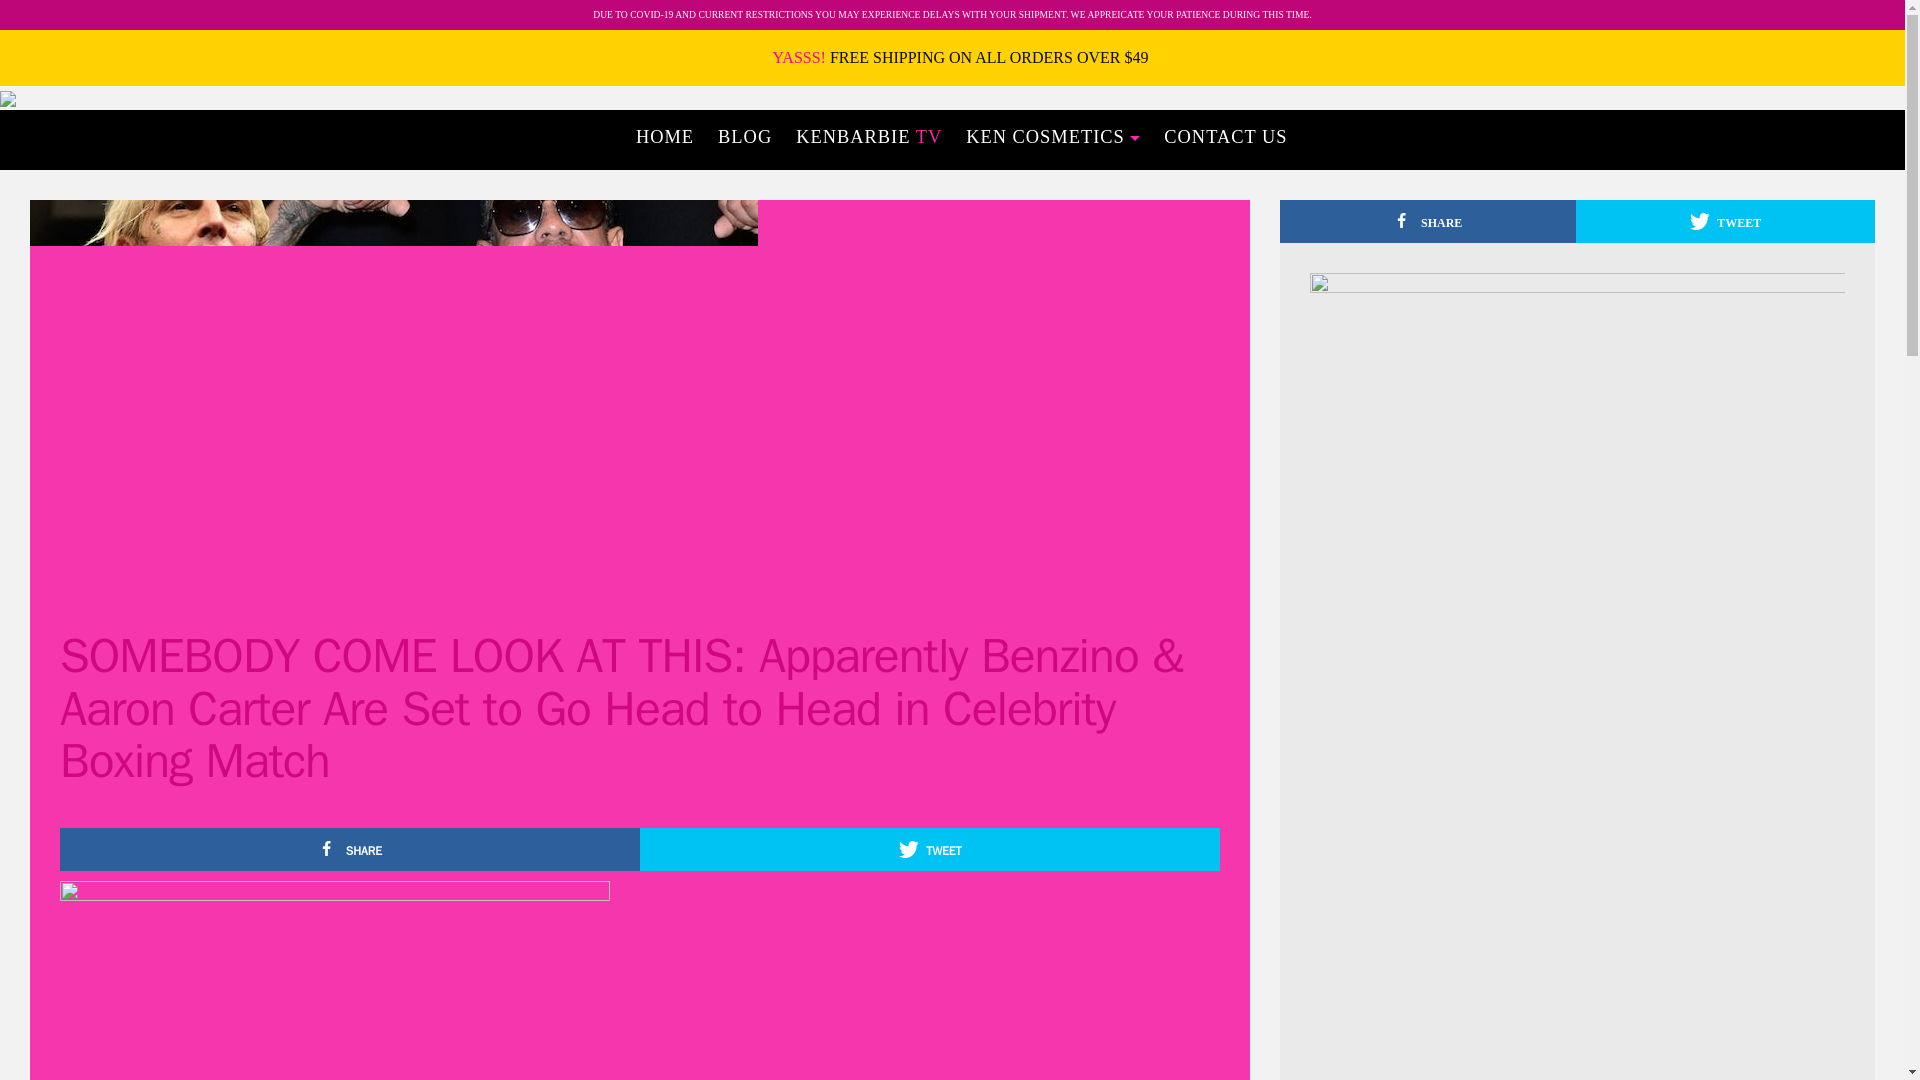  Describe the element at coordinates (665, 136) in the screenshot. I see `HOME` at that location.